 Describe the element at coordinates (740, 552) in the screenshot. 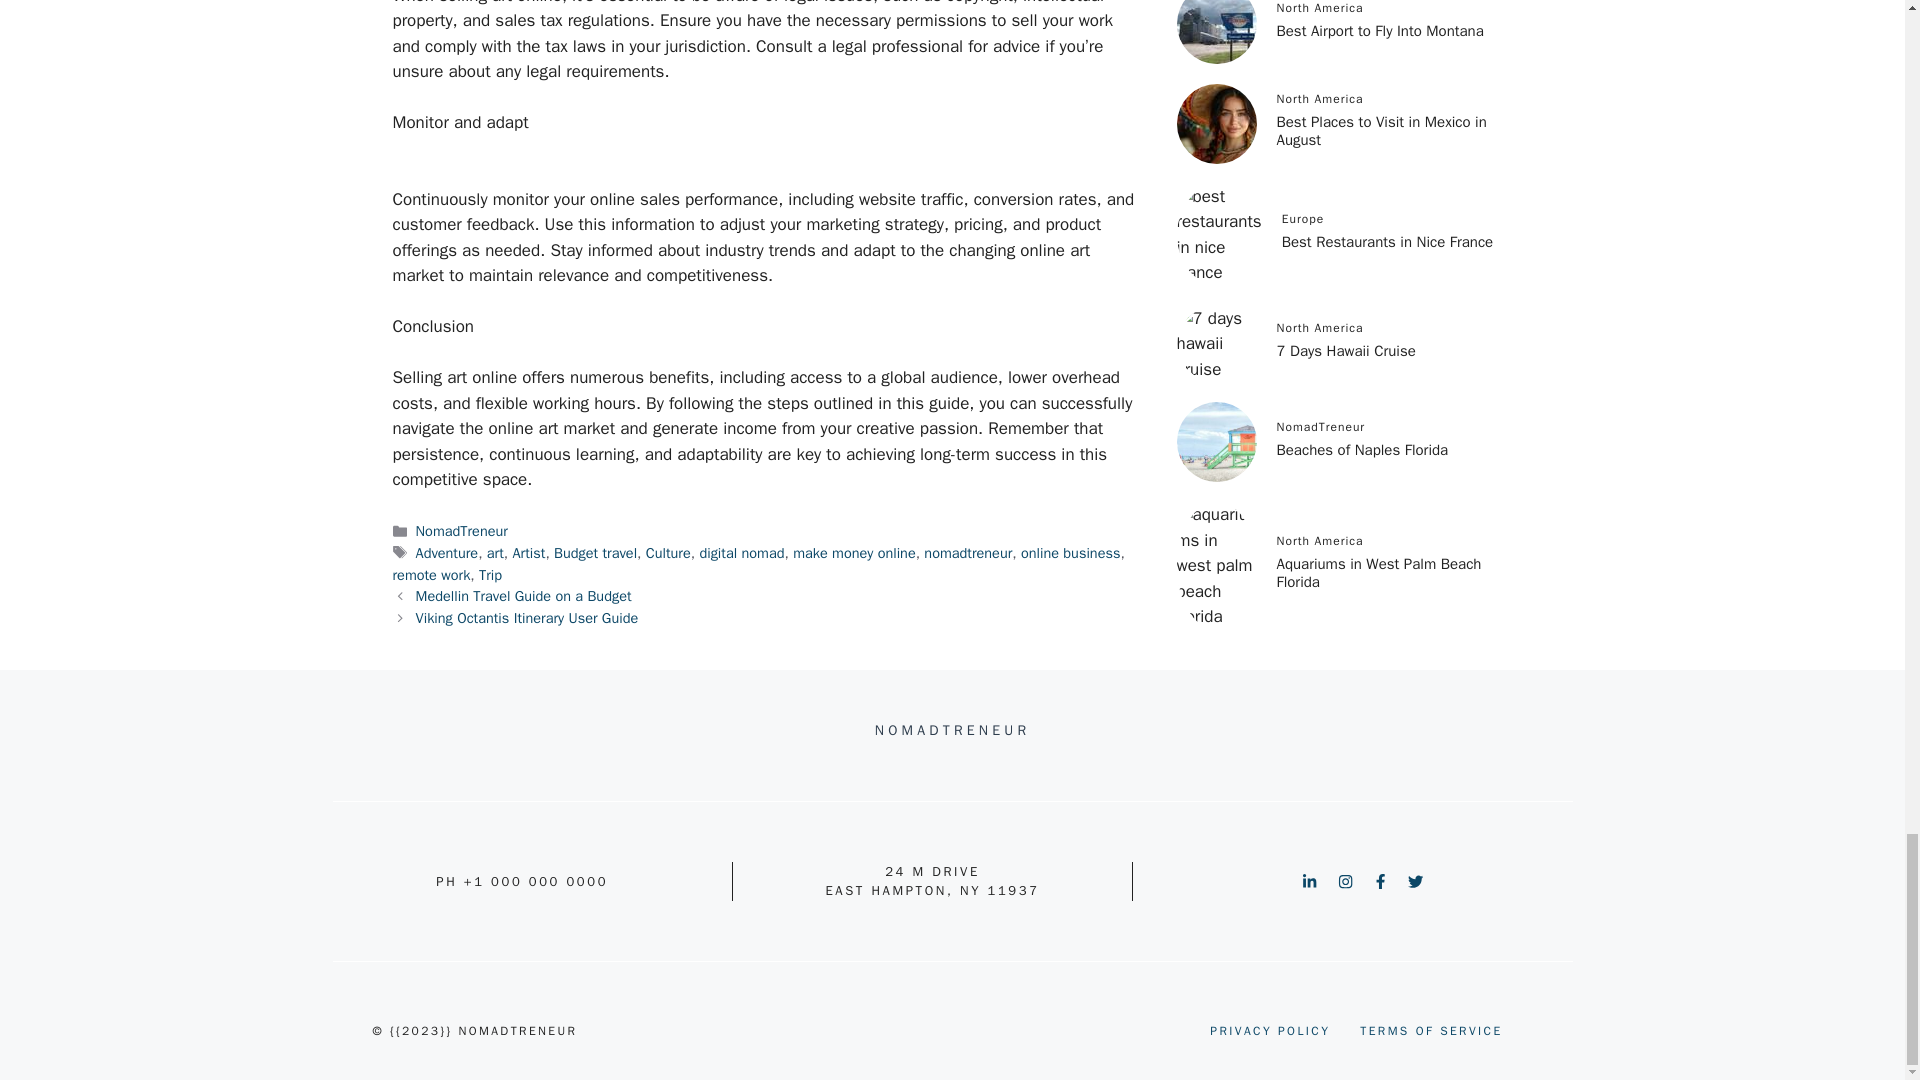

I see `digital nomad` at that location.